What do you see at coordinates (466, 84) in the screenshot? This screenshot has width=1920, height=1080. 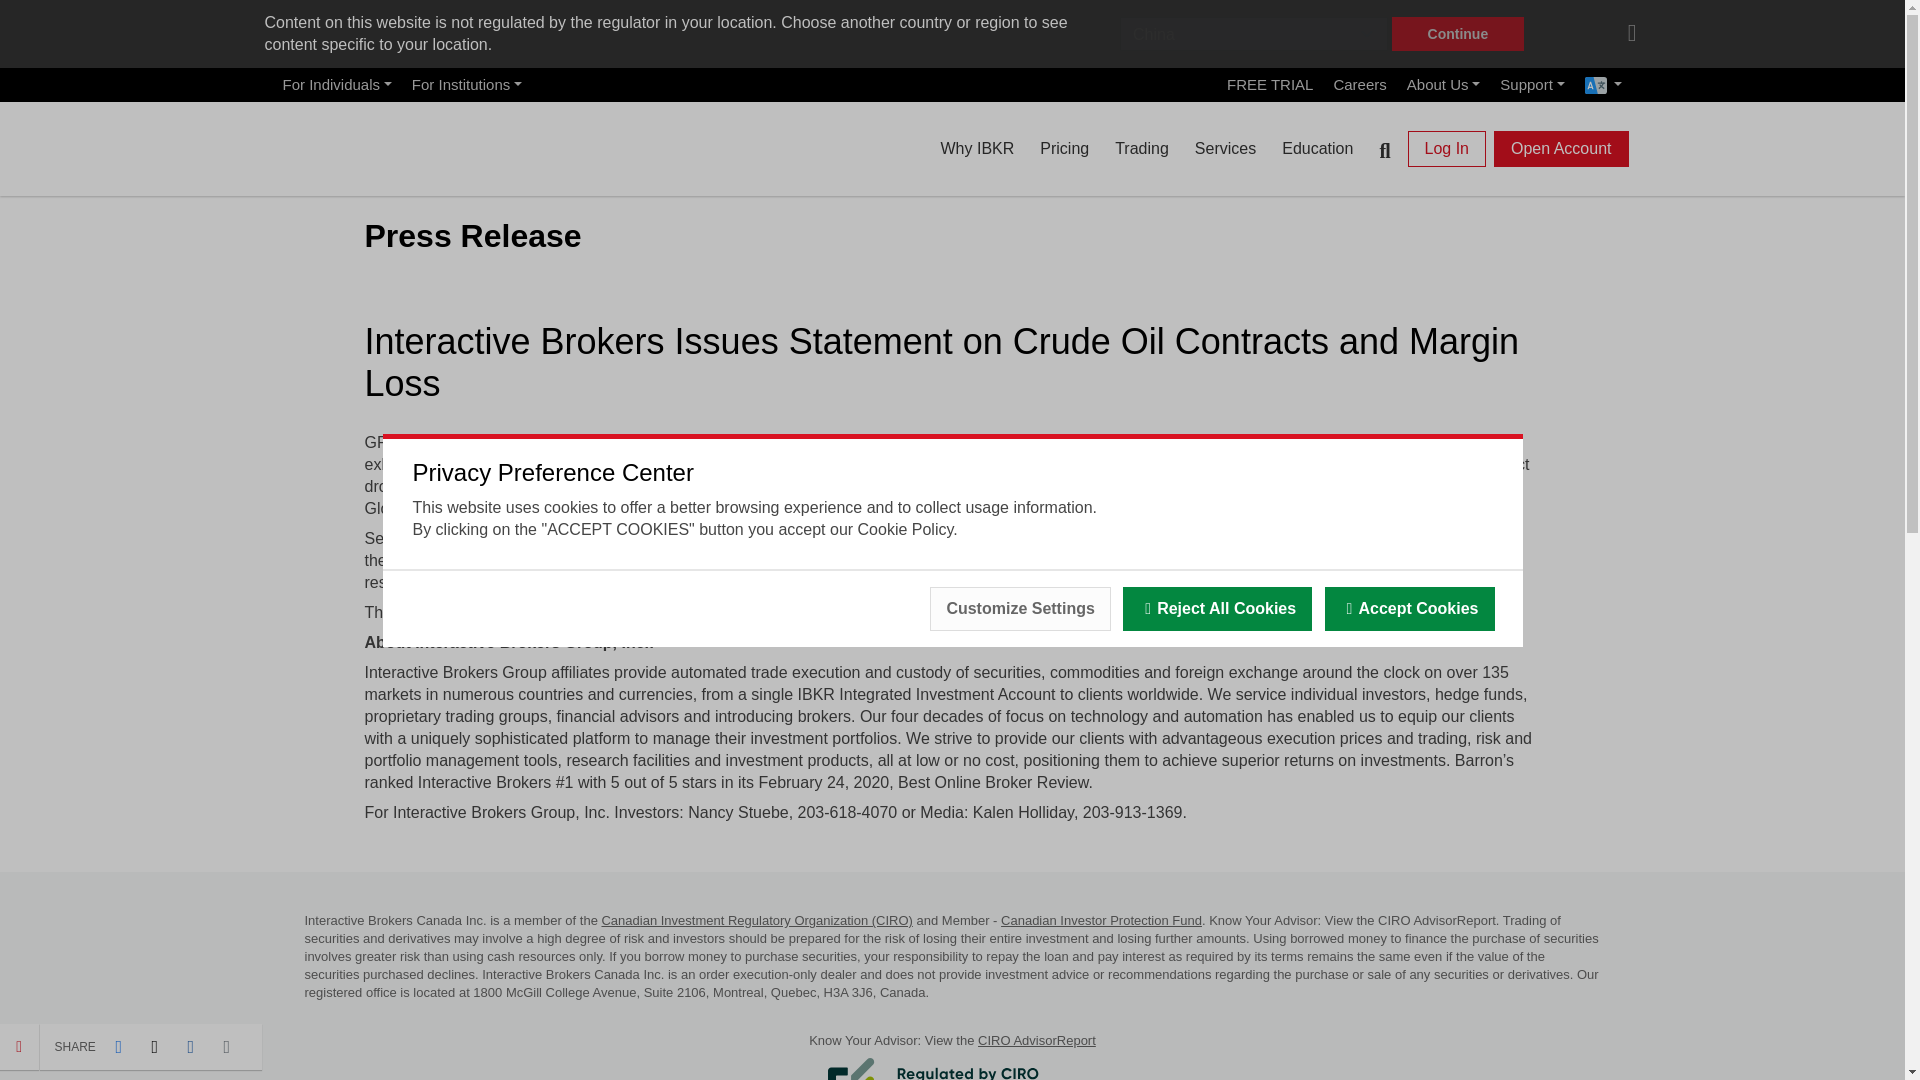 I see `For Institutions` at bounding box center [466, 84].